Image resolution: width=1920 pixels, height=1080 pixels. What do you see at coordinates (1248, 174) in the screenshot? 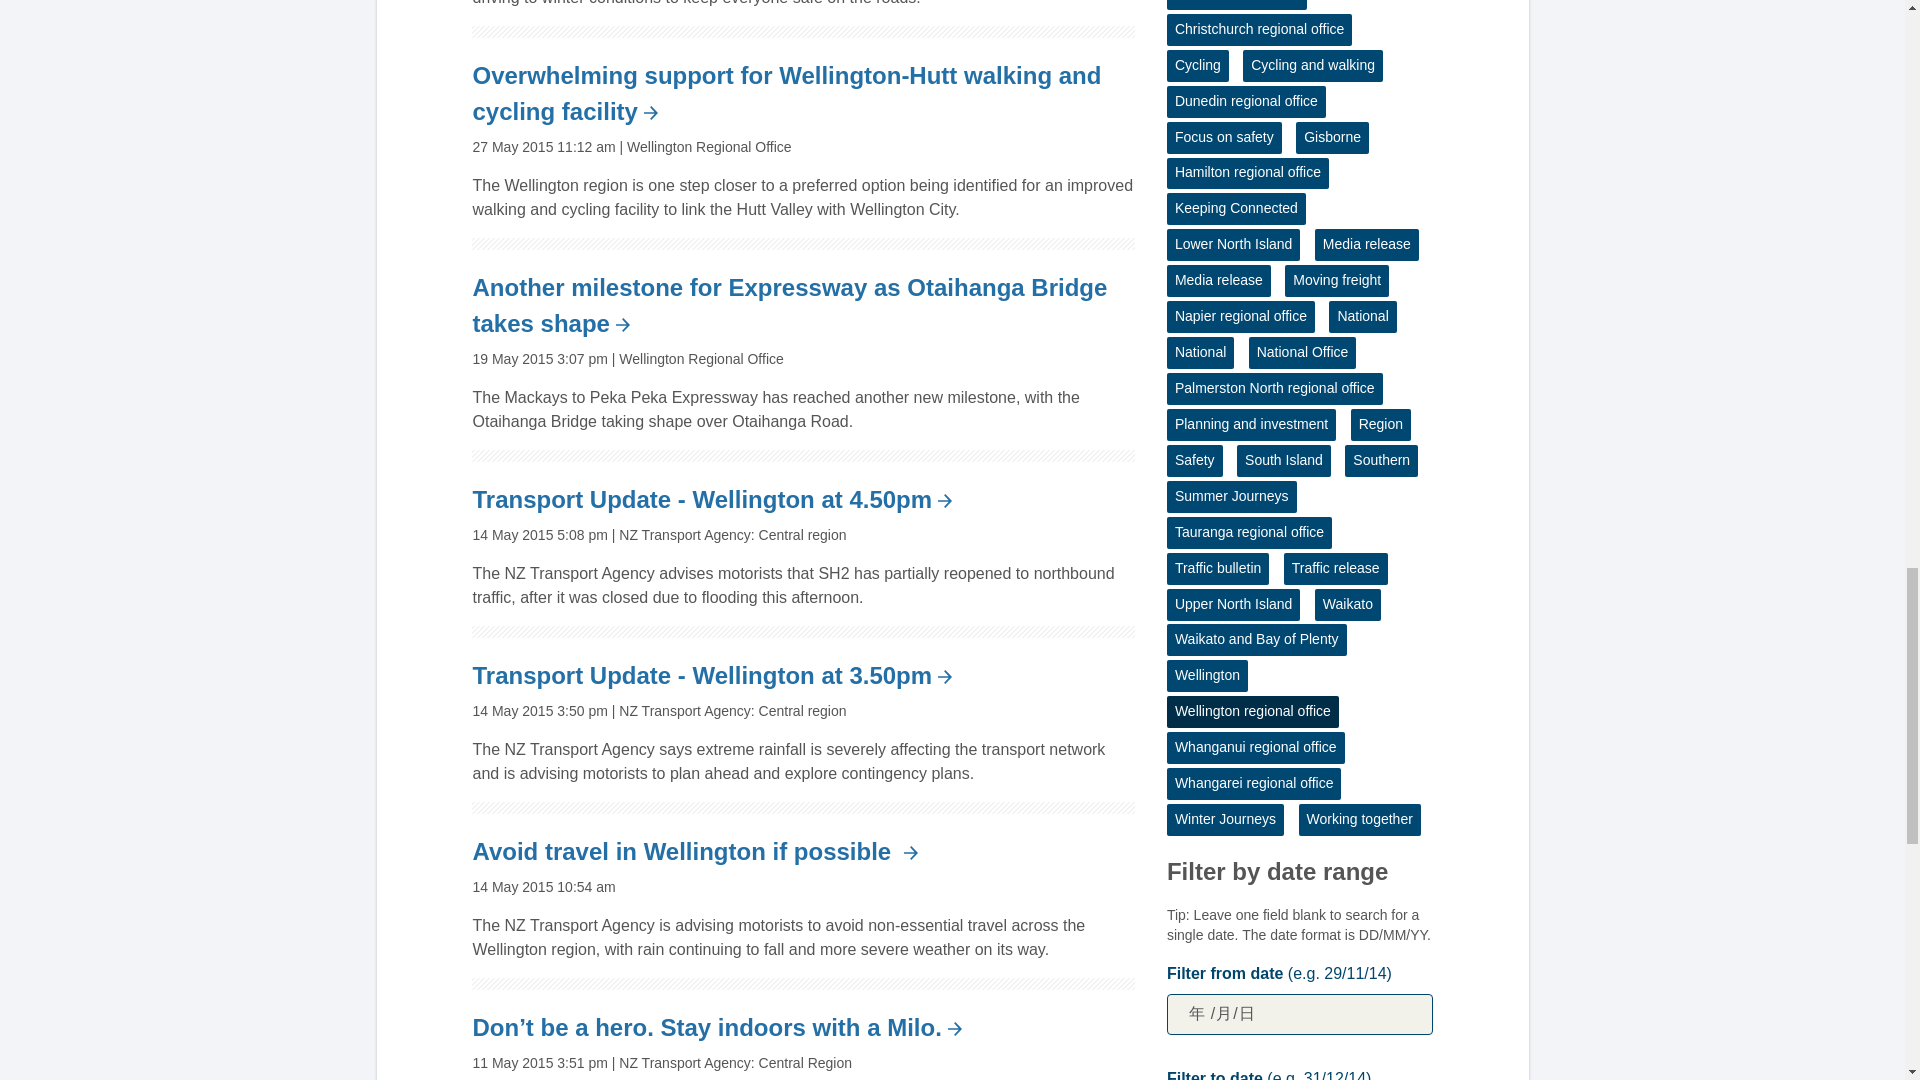
I see `View items tagged Hamilton regional office` at bounding box center [1248, 174].